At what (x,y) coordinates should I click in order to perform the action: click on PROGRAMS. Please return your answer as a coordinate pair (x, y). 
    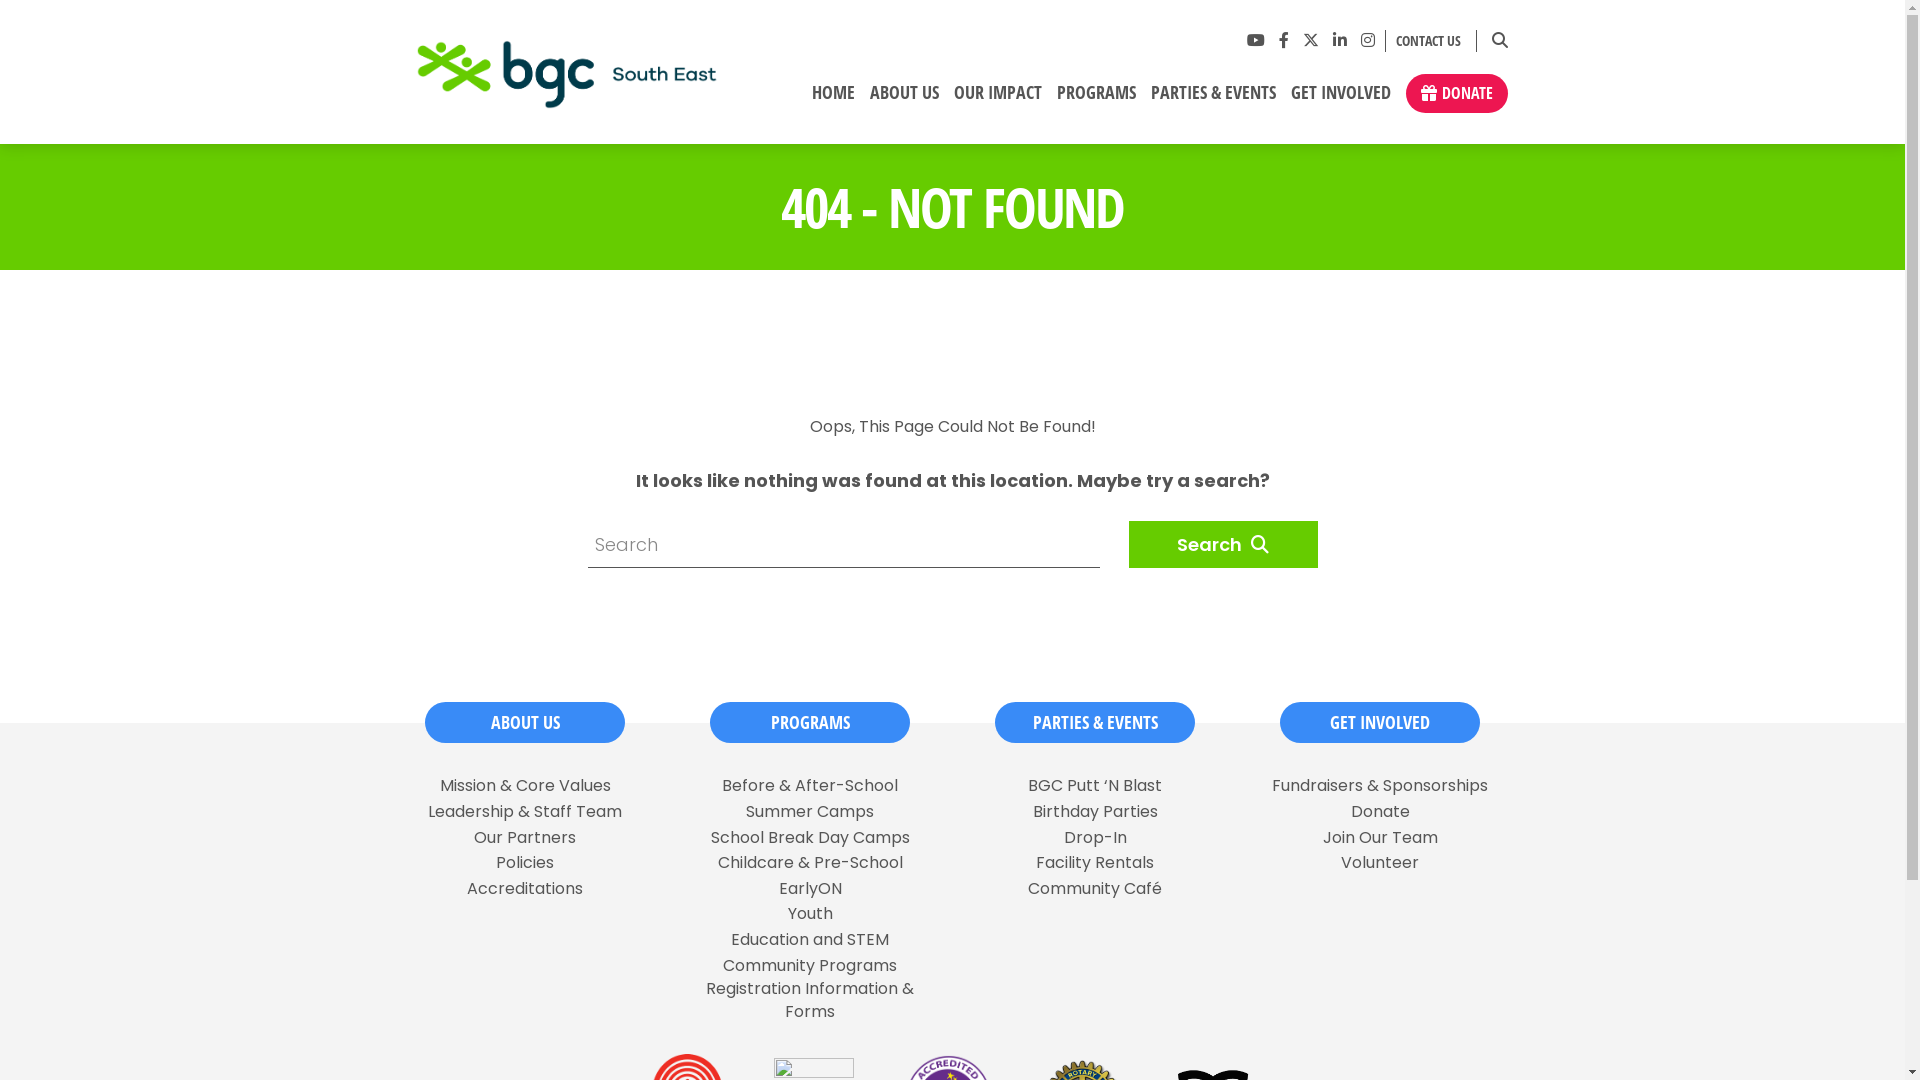
    Looking at the image, I should click on (1096, 100).